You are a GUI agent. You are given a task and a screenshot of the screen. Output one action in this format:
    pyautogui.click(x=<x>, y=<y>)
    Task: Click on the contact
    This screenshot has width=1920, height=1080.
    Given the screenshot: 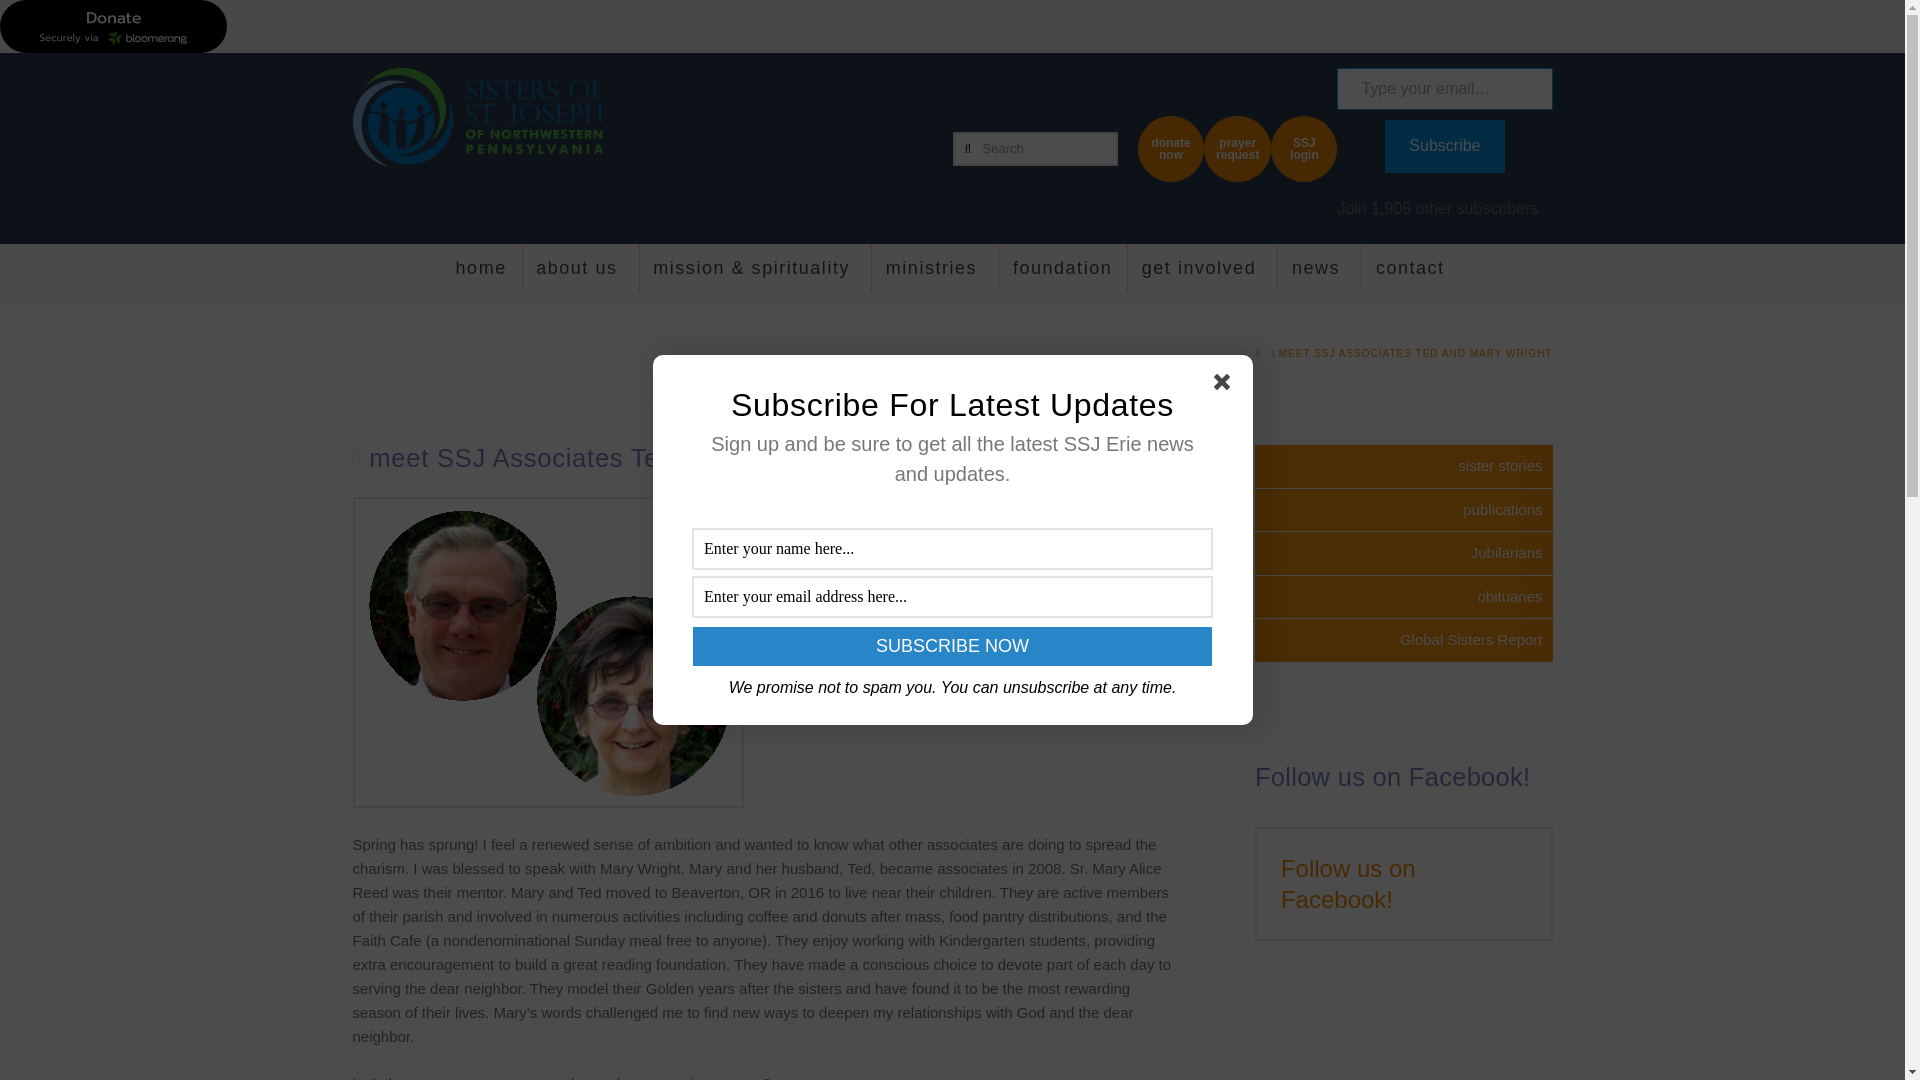 What is the action you would take?
    pyautogui.click(x=1412, y=274)
    